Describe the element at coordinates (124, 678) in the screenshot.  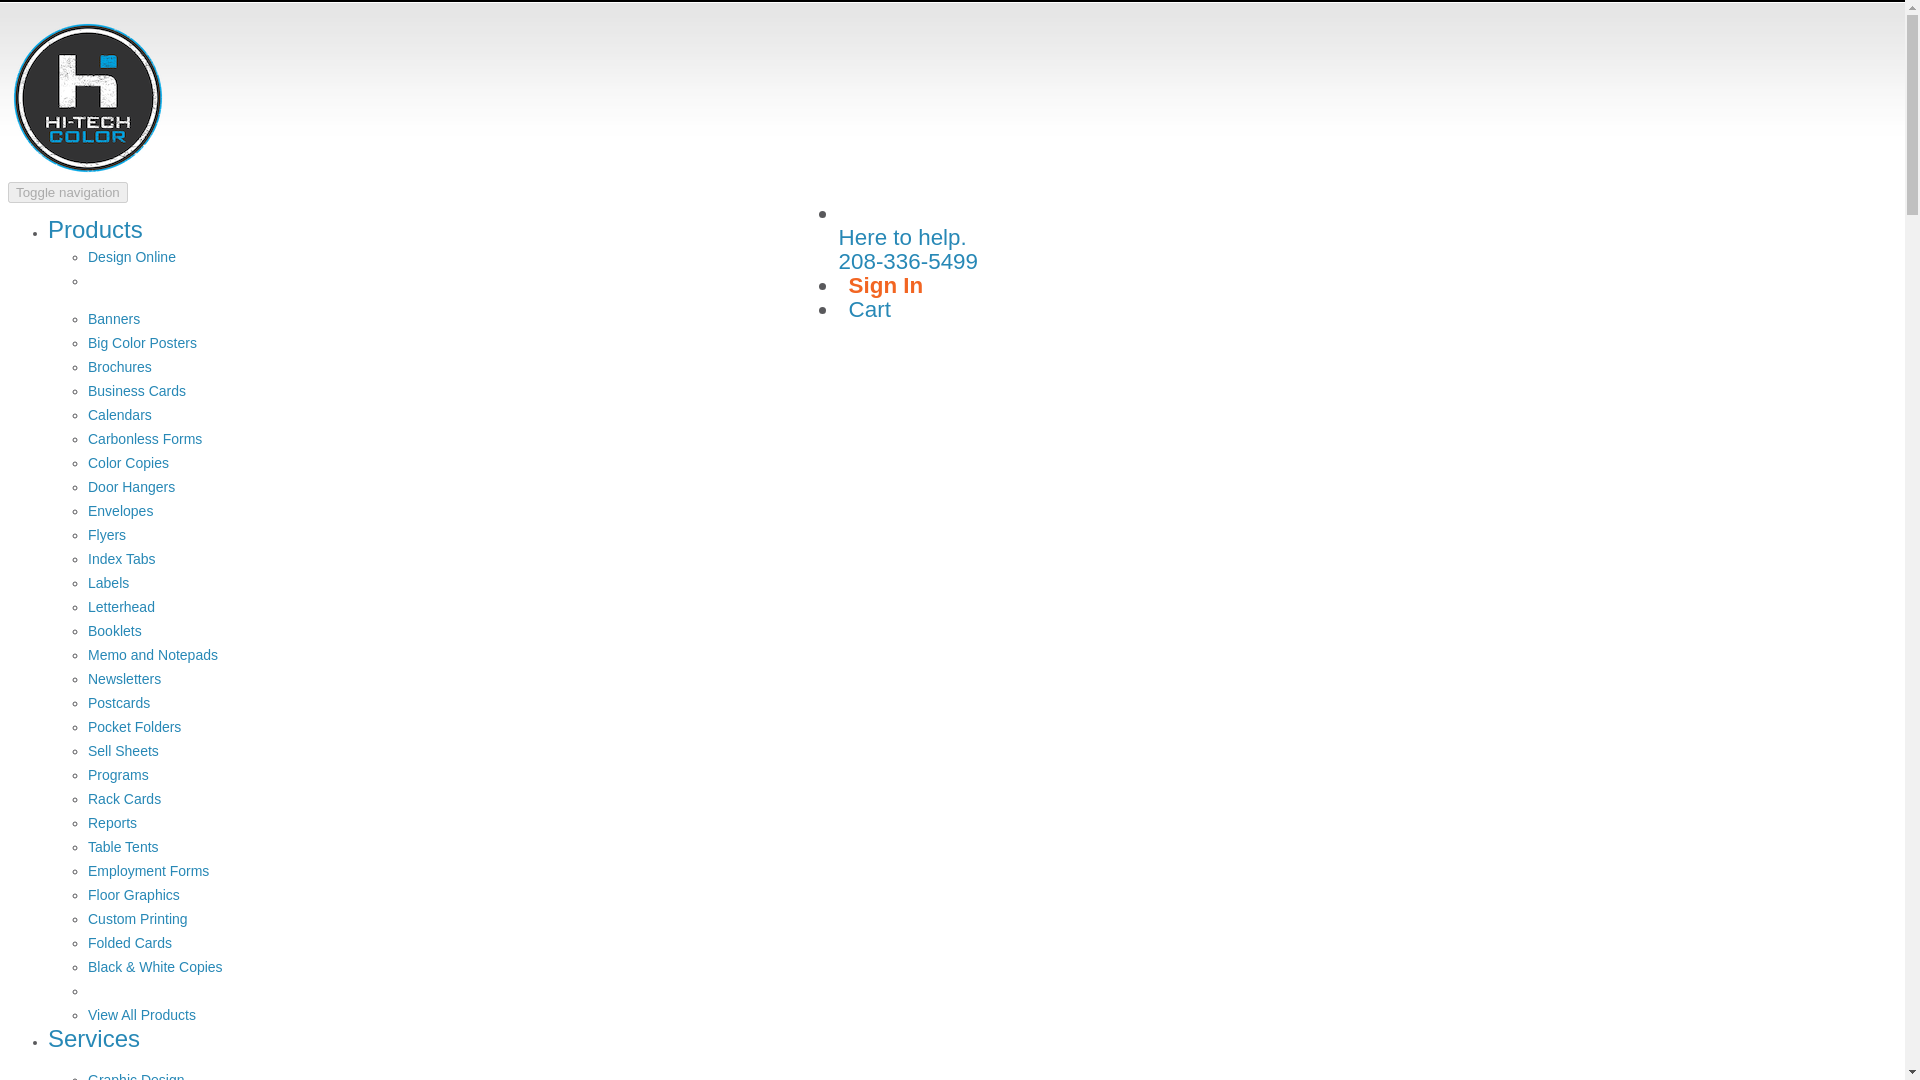
I see `Newsletters` at that location.